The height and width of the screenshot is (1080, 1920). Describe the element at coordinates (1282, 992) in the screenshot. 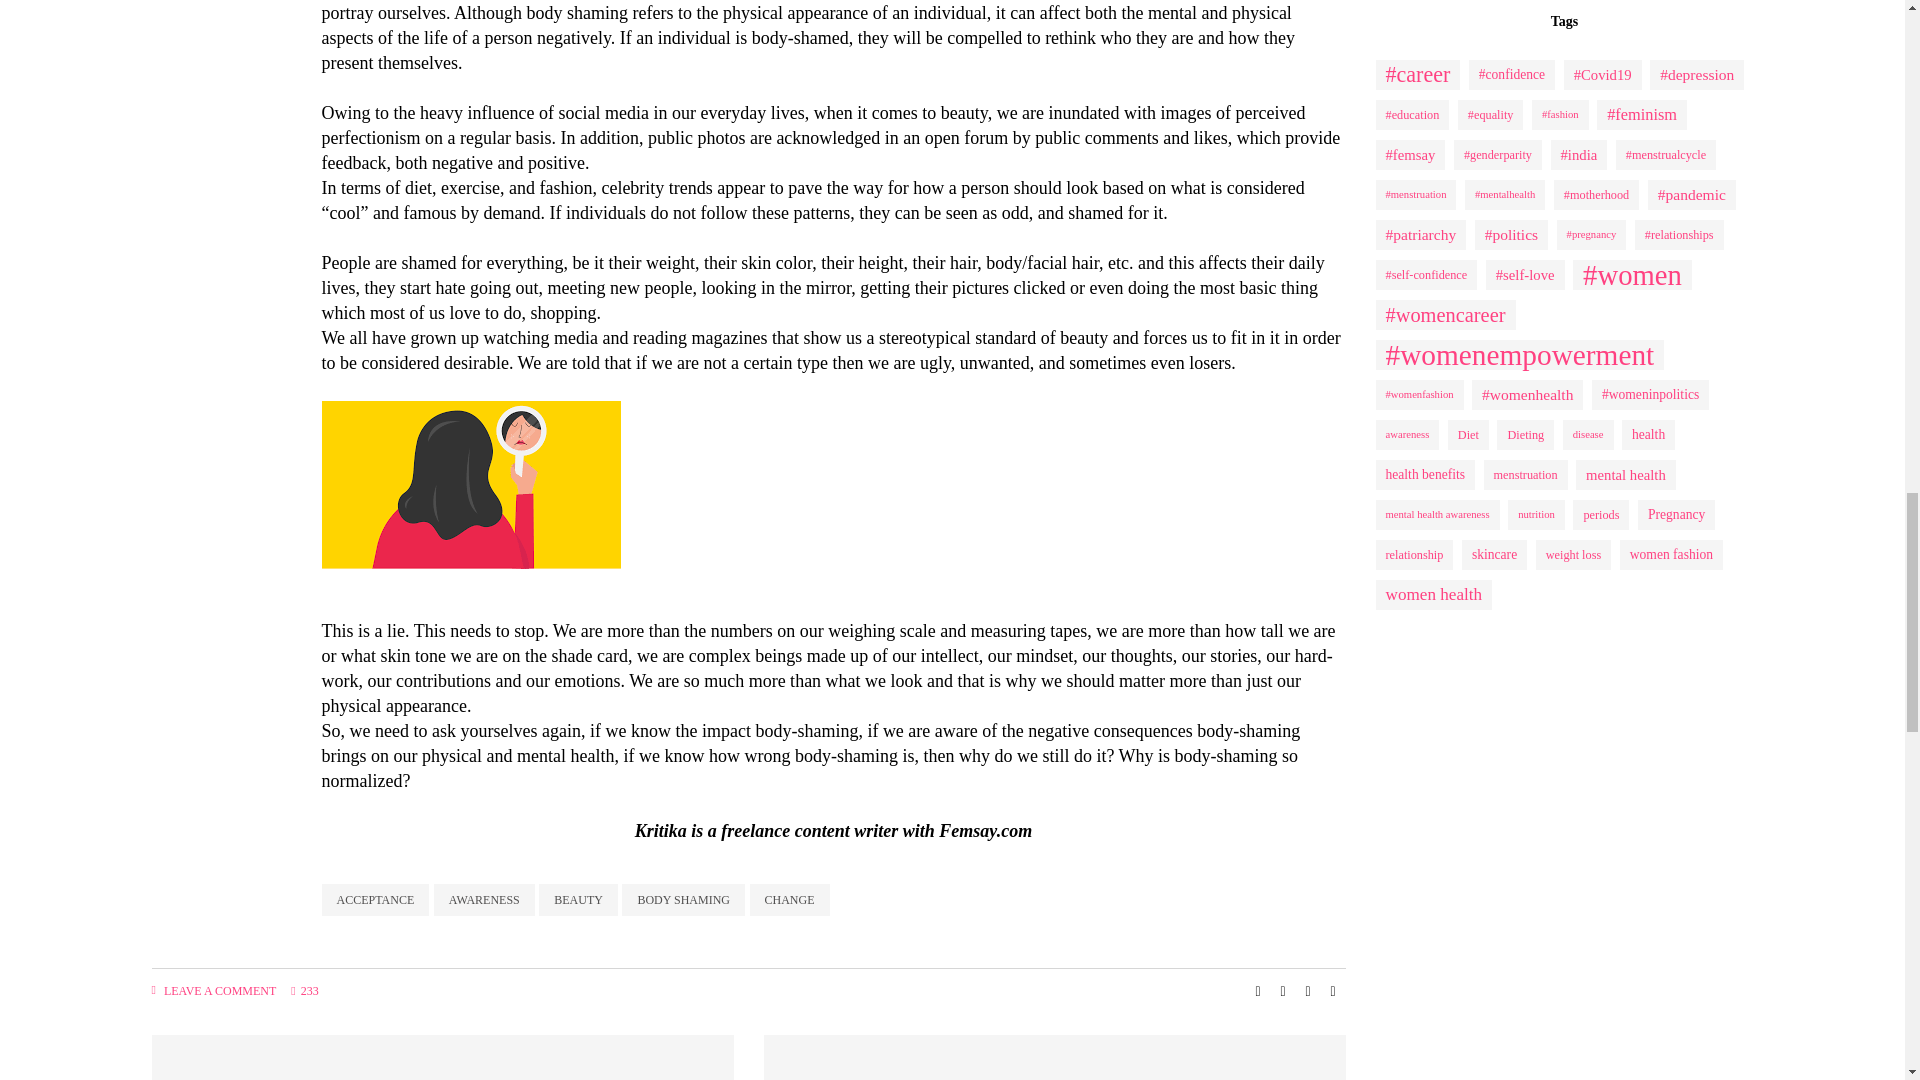

I see `Tweet this` at that location.